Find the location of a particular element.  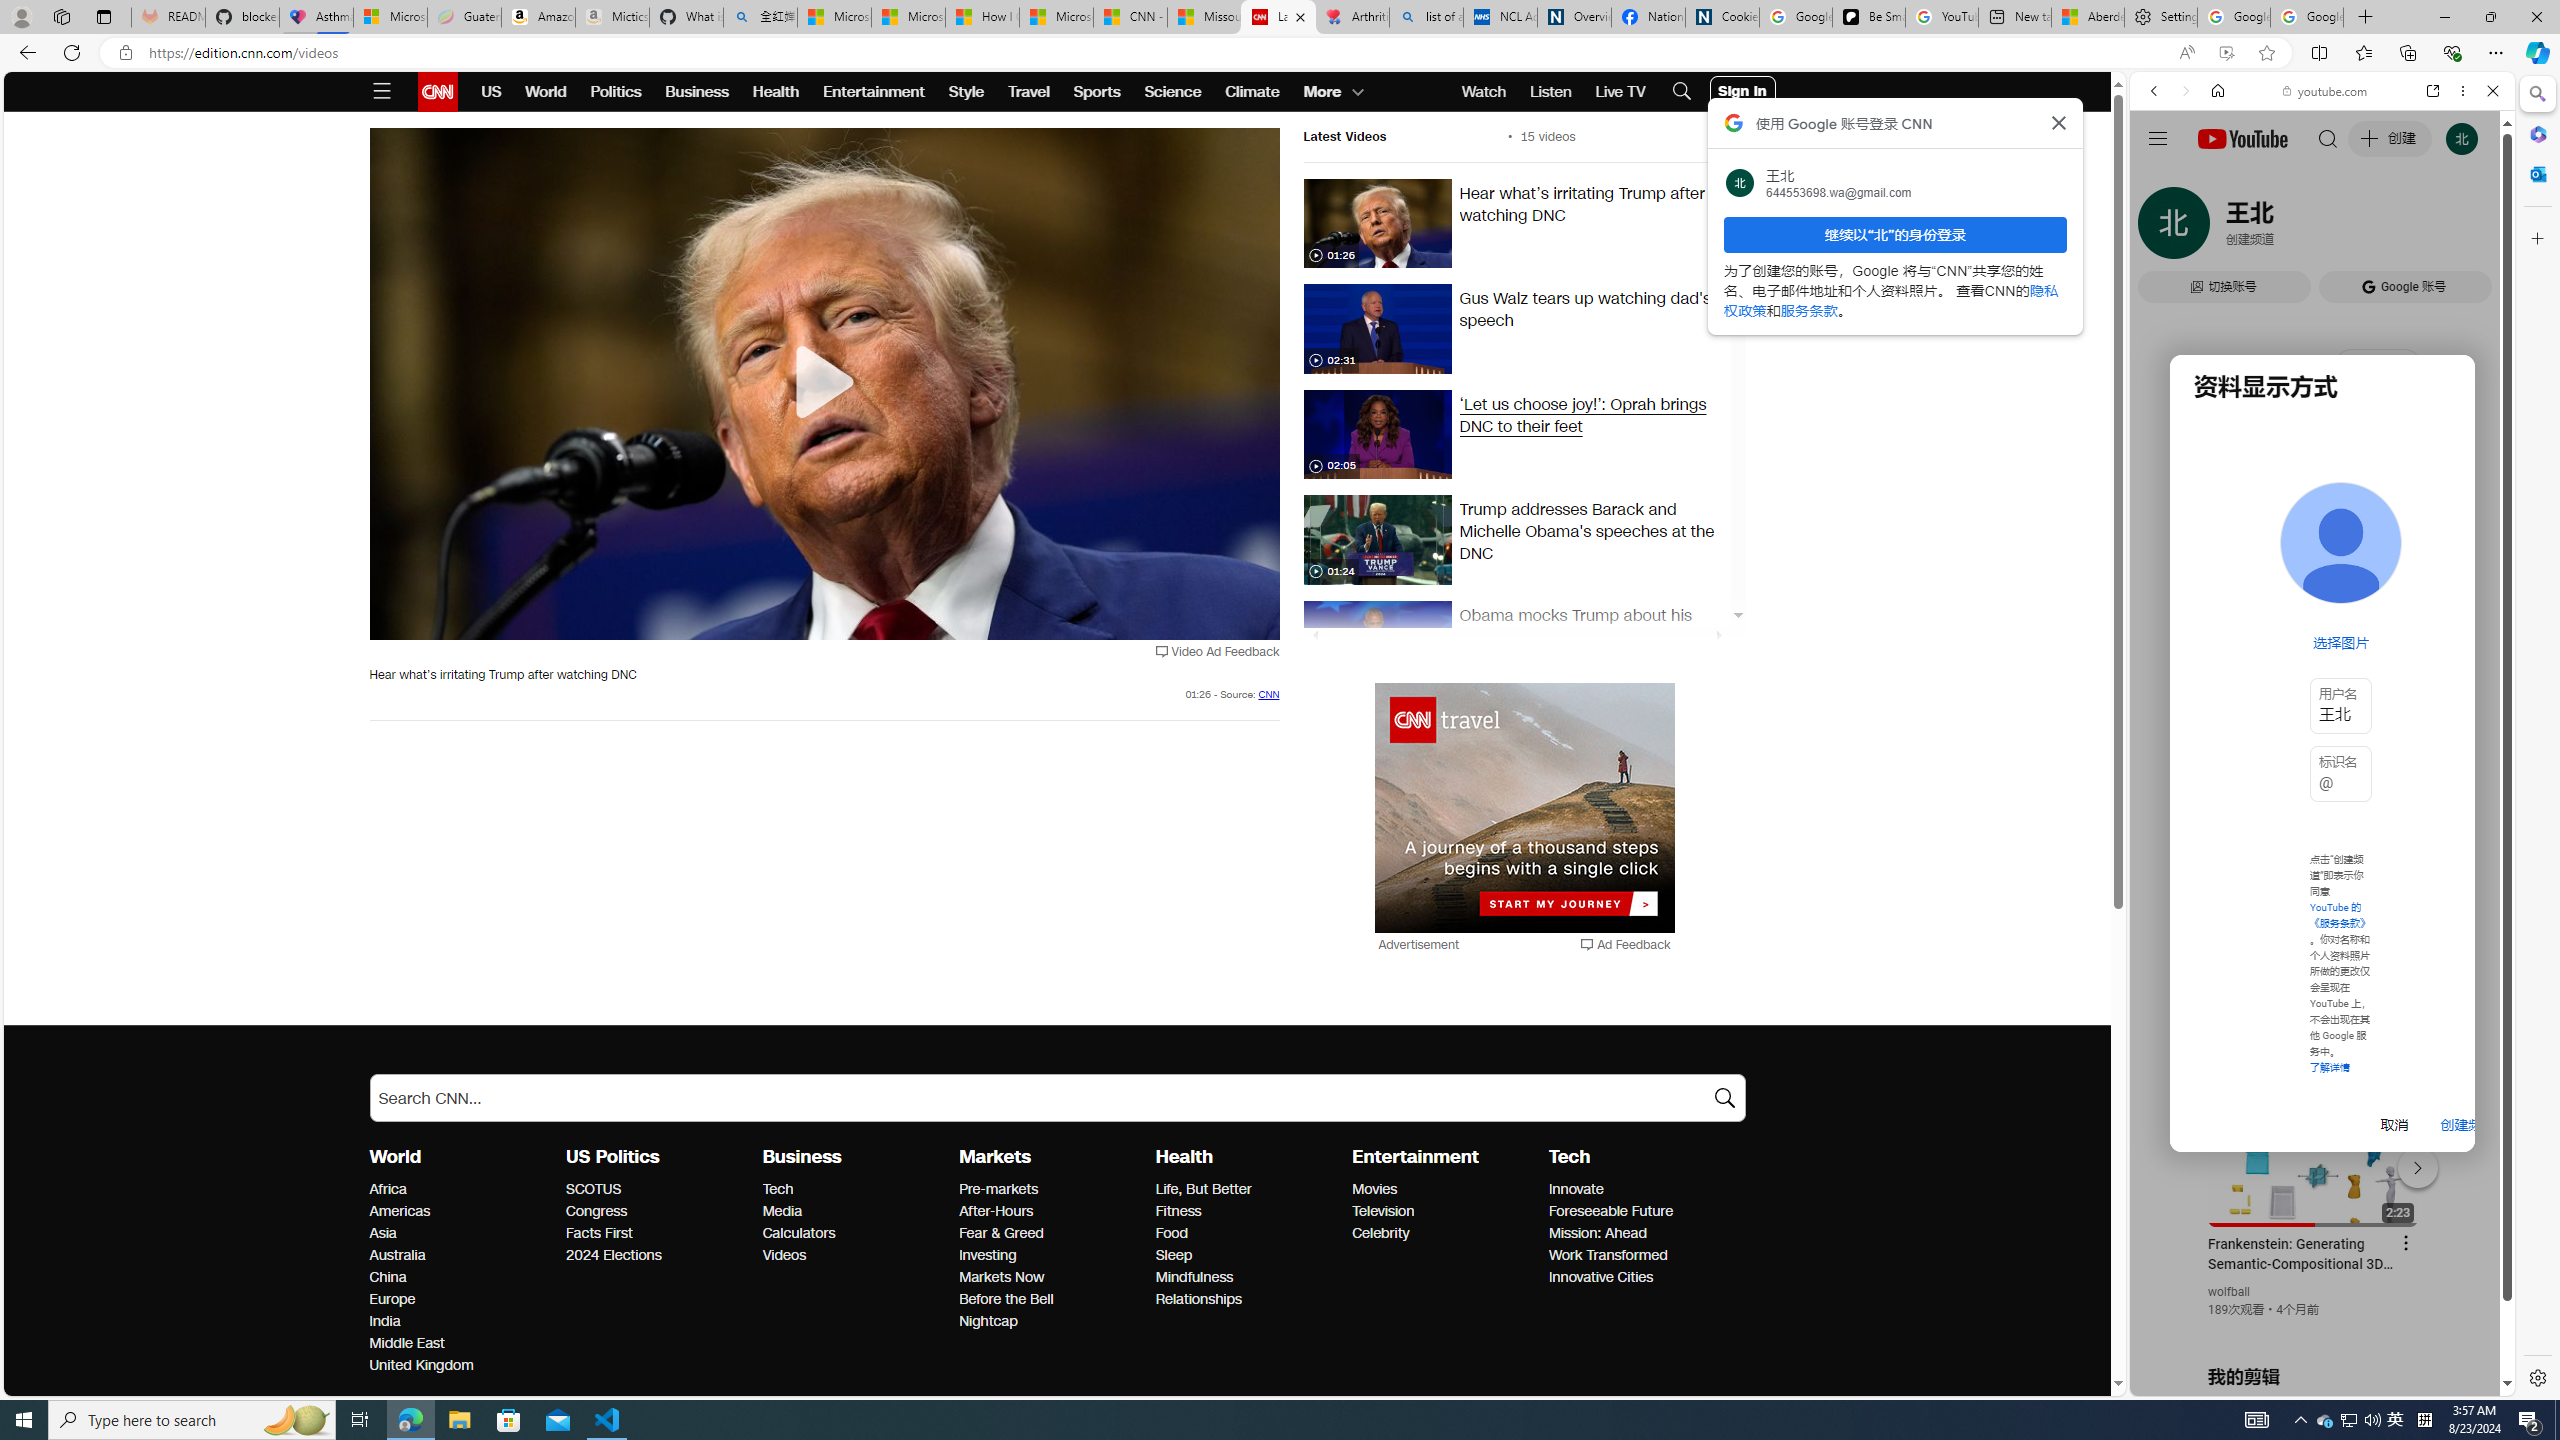

Tech Foreseeable Future is located at coordinates (1611, 1212).